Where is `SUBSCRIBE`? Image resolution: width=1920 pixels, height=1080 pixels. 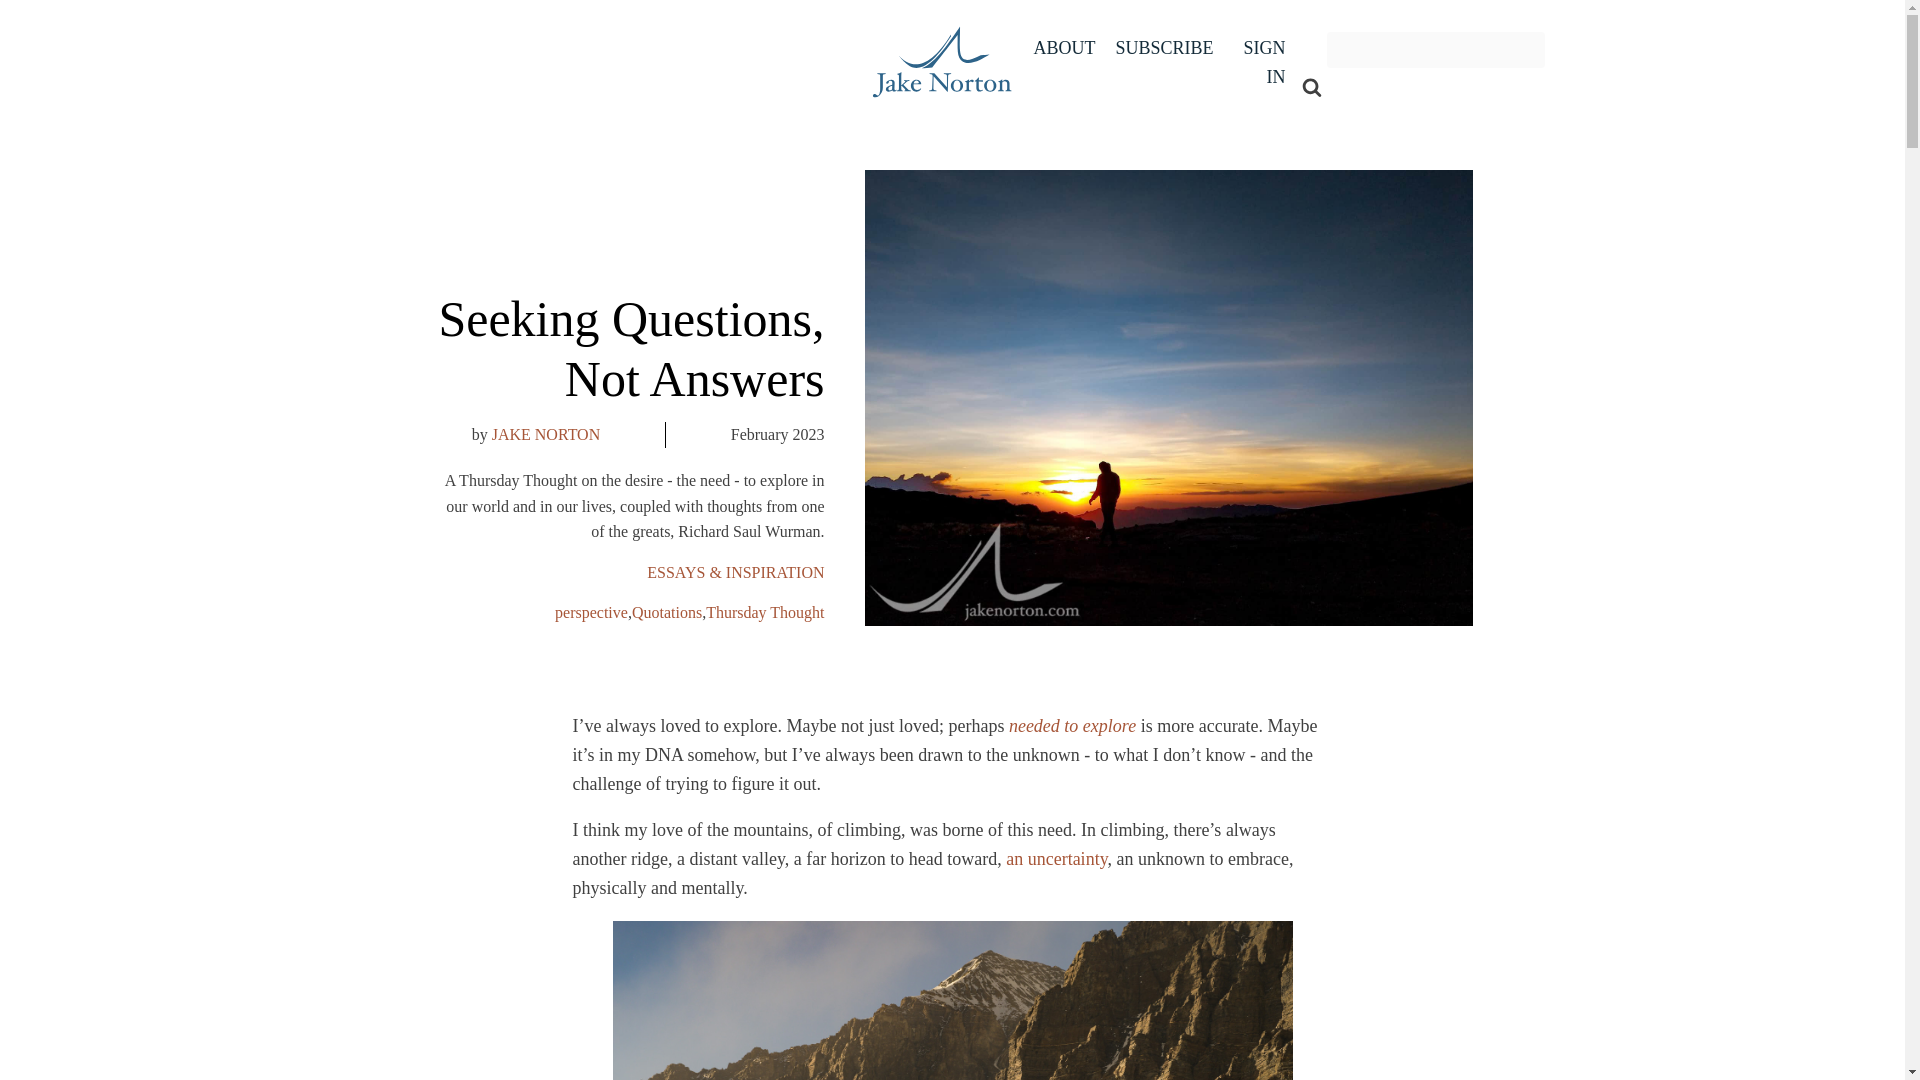
SUBSCRIBE is located at coordinates (1164, 48).